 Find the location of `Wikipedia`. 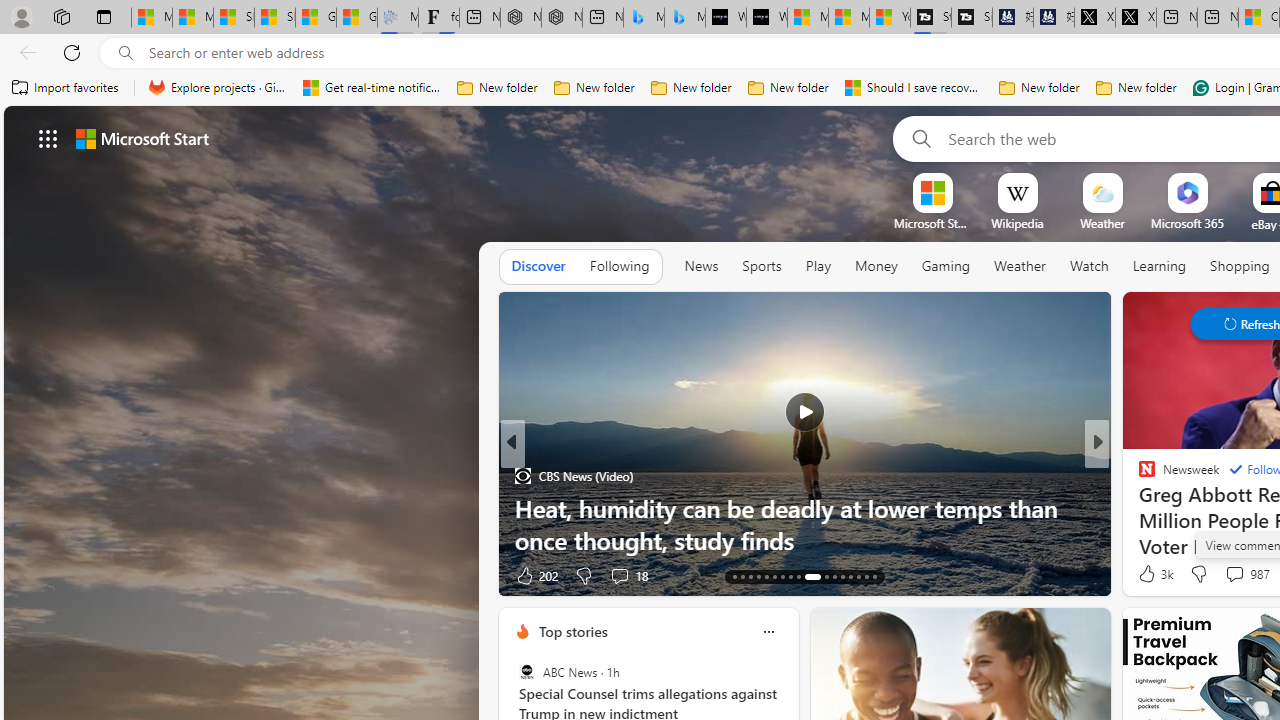

Wikipedia is located at coordinates (1017, 223).